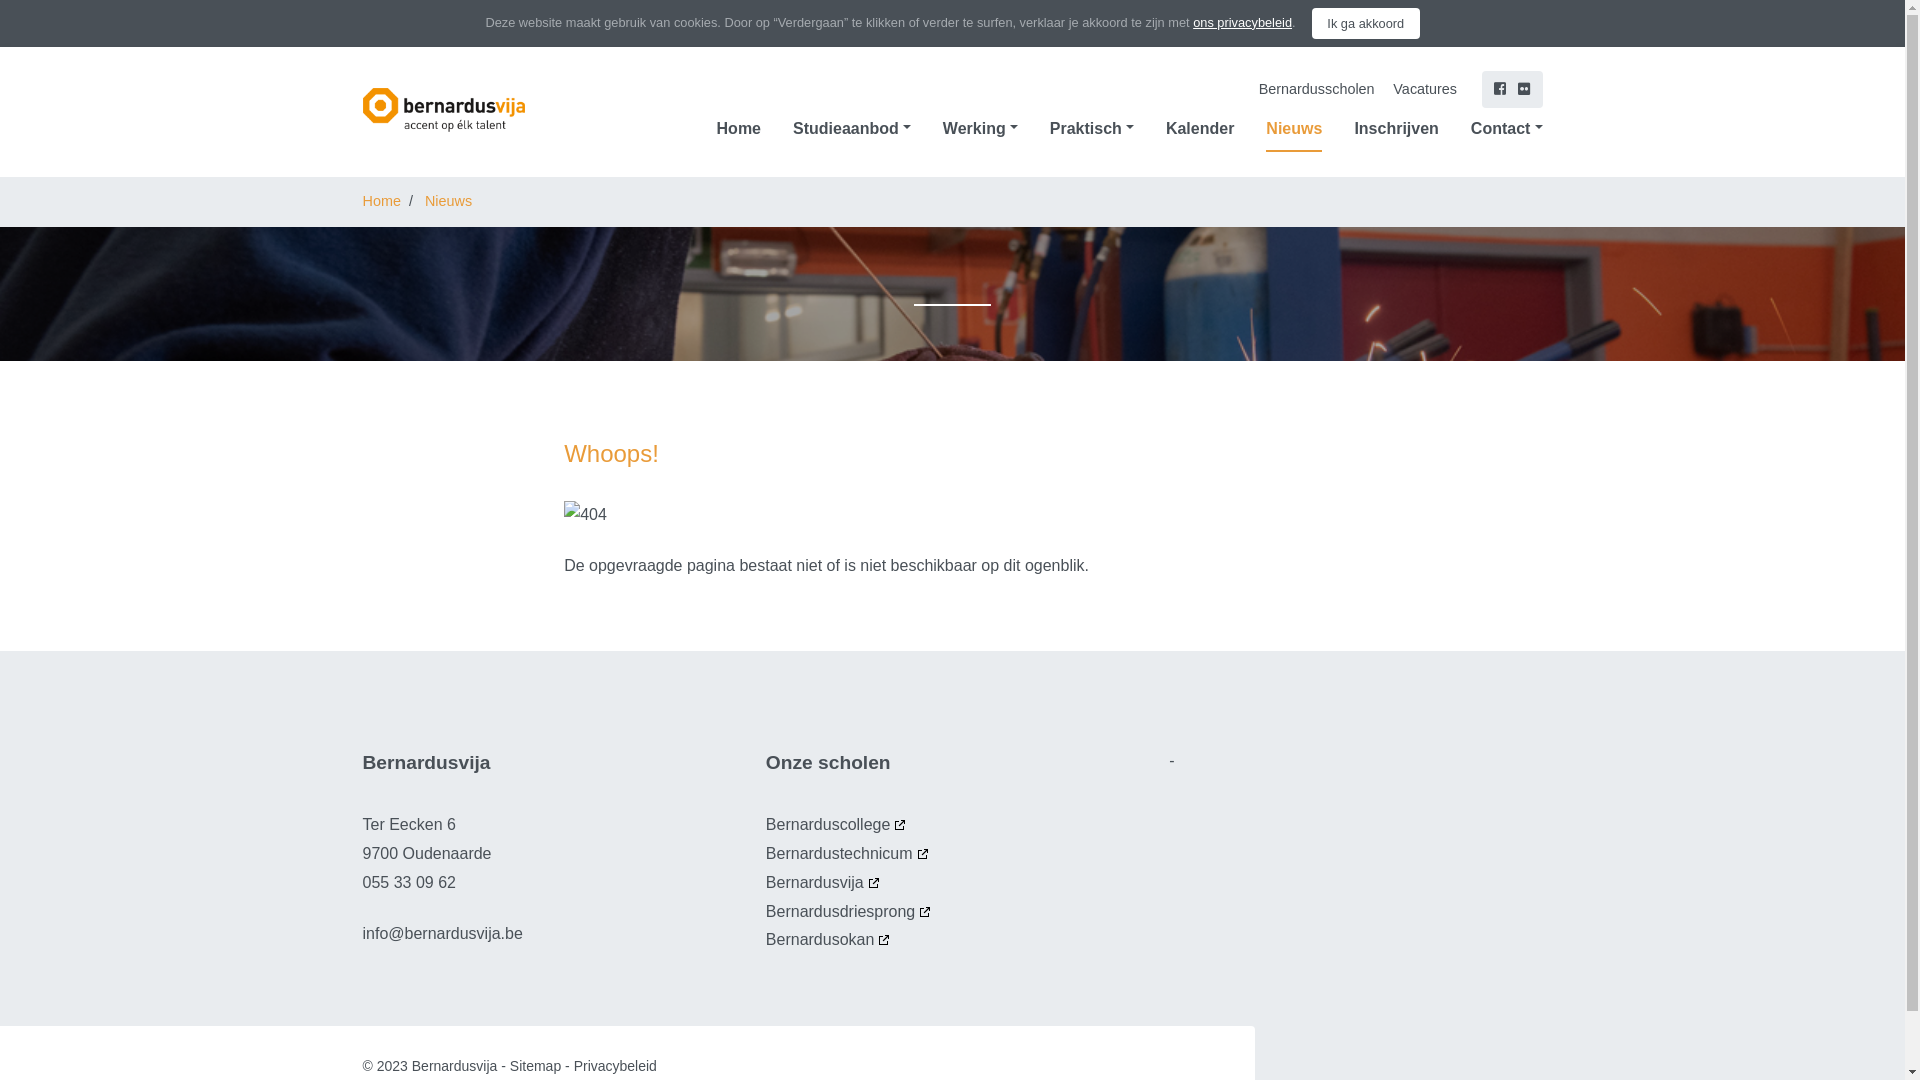 This screenshot has height=1080, width=1920. I want to click on Home, so click(739, 129).